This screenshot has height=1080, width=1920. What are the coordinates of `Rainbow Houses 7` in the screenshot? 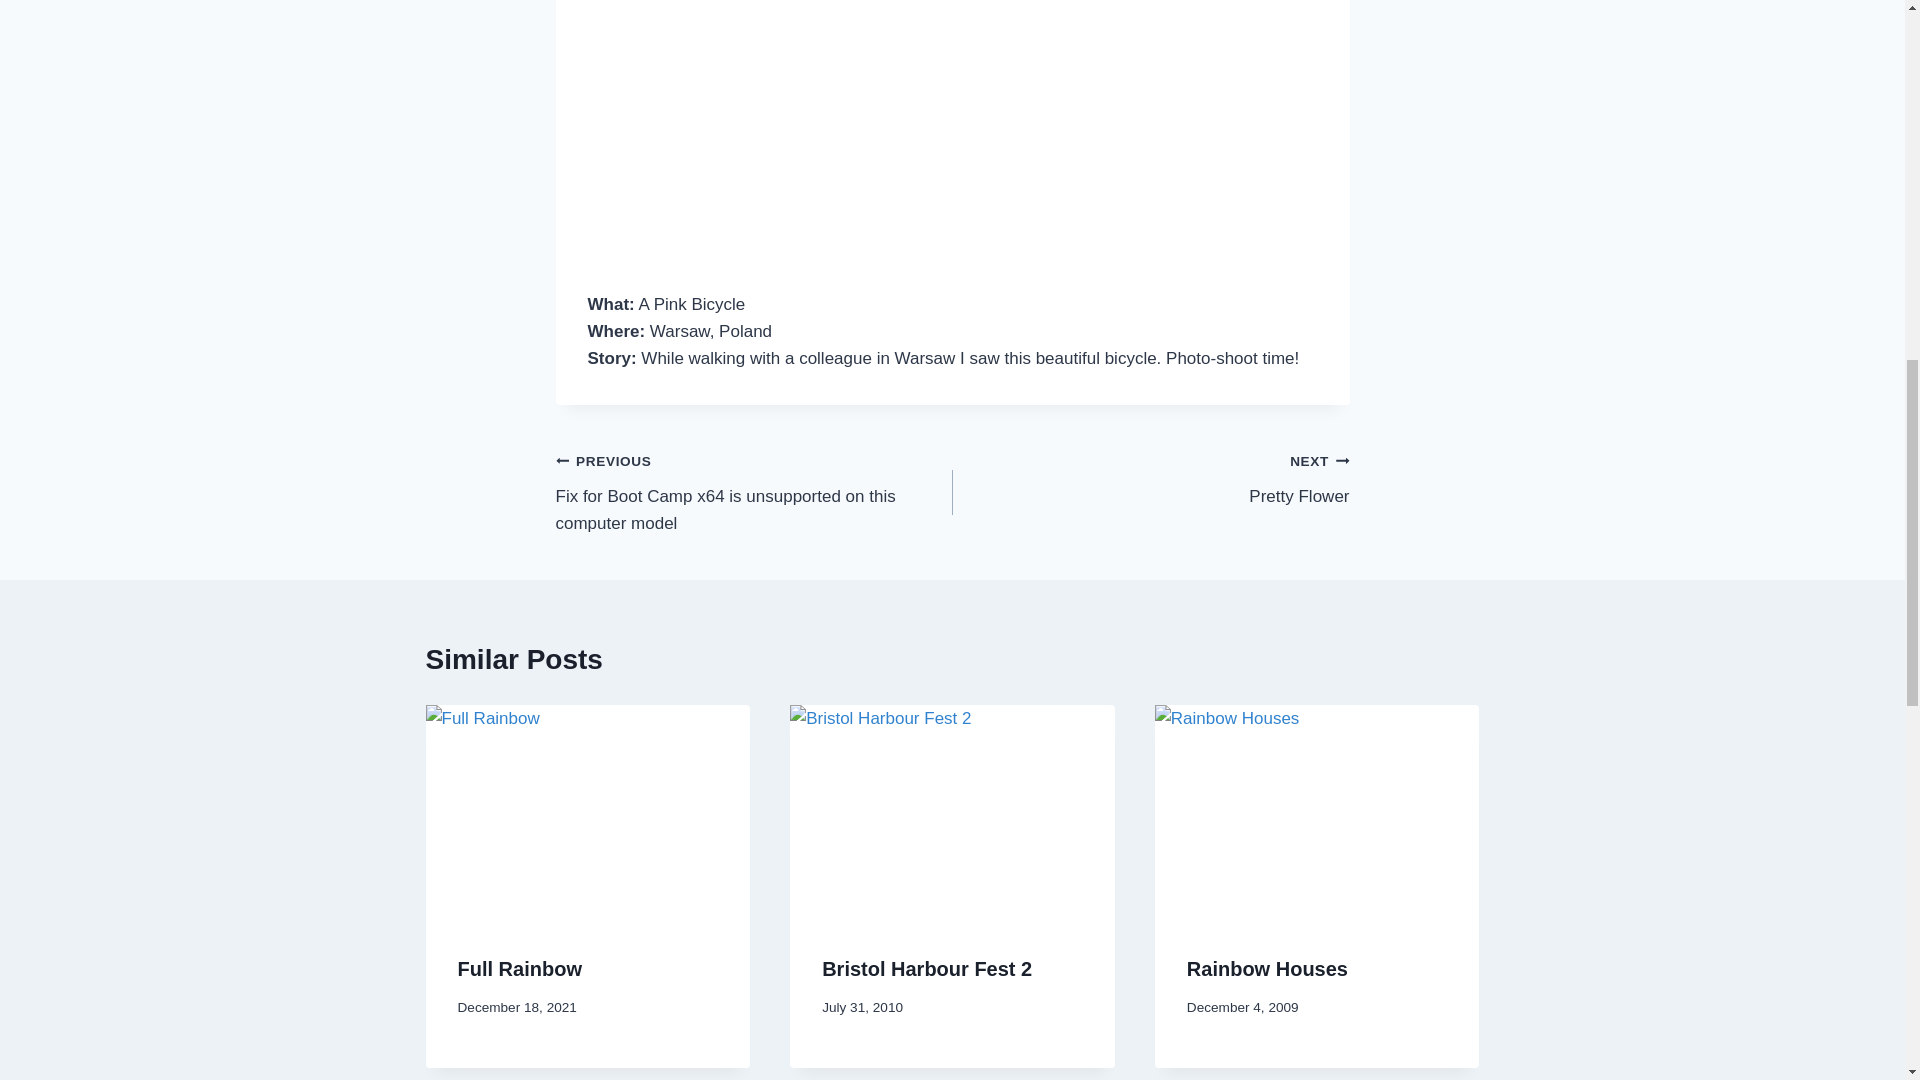 It's located at (520, 968).